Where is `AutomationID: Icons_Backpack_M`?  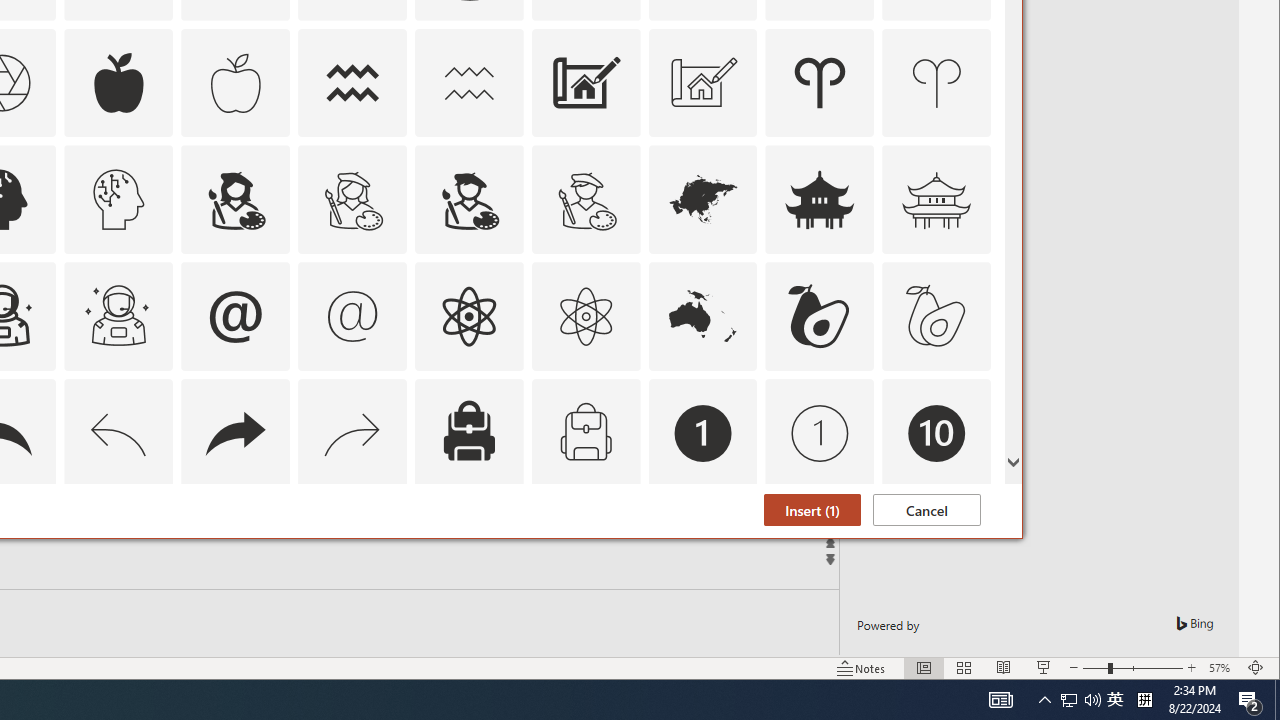
AutomationID: Icons_Backpack_M is located at coordinates (586, 434).